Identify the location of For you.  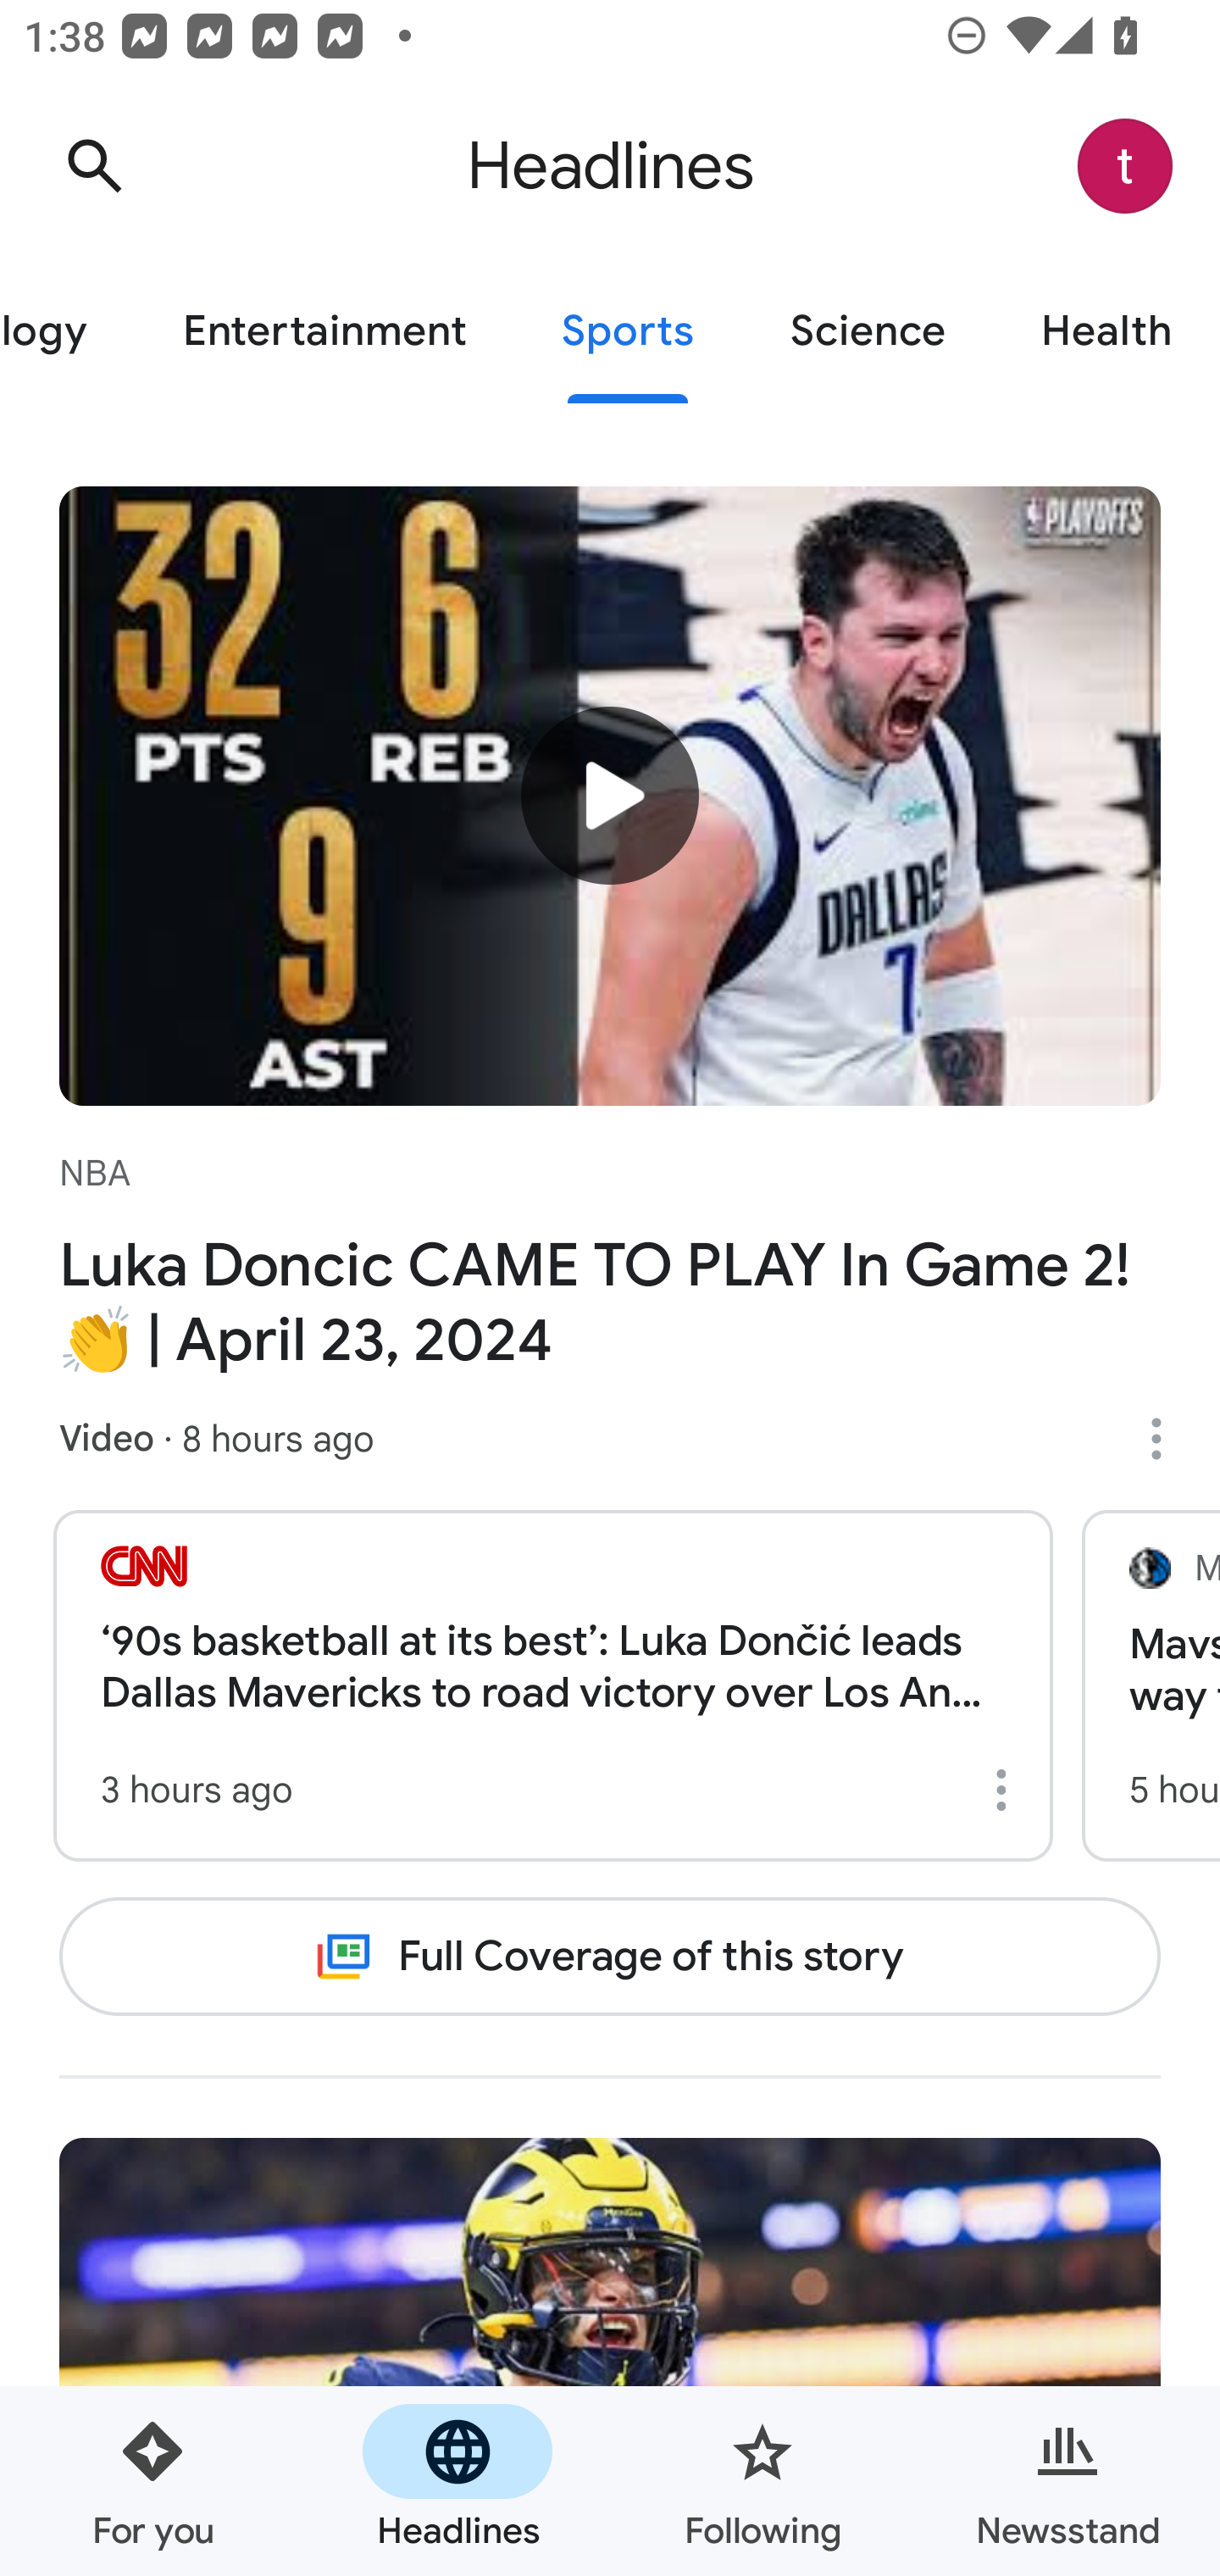
(152, 2481).